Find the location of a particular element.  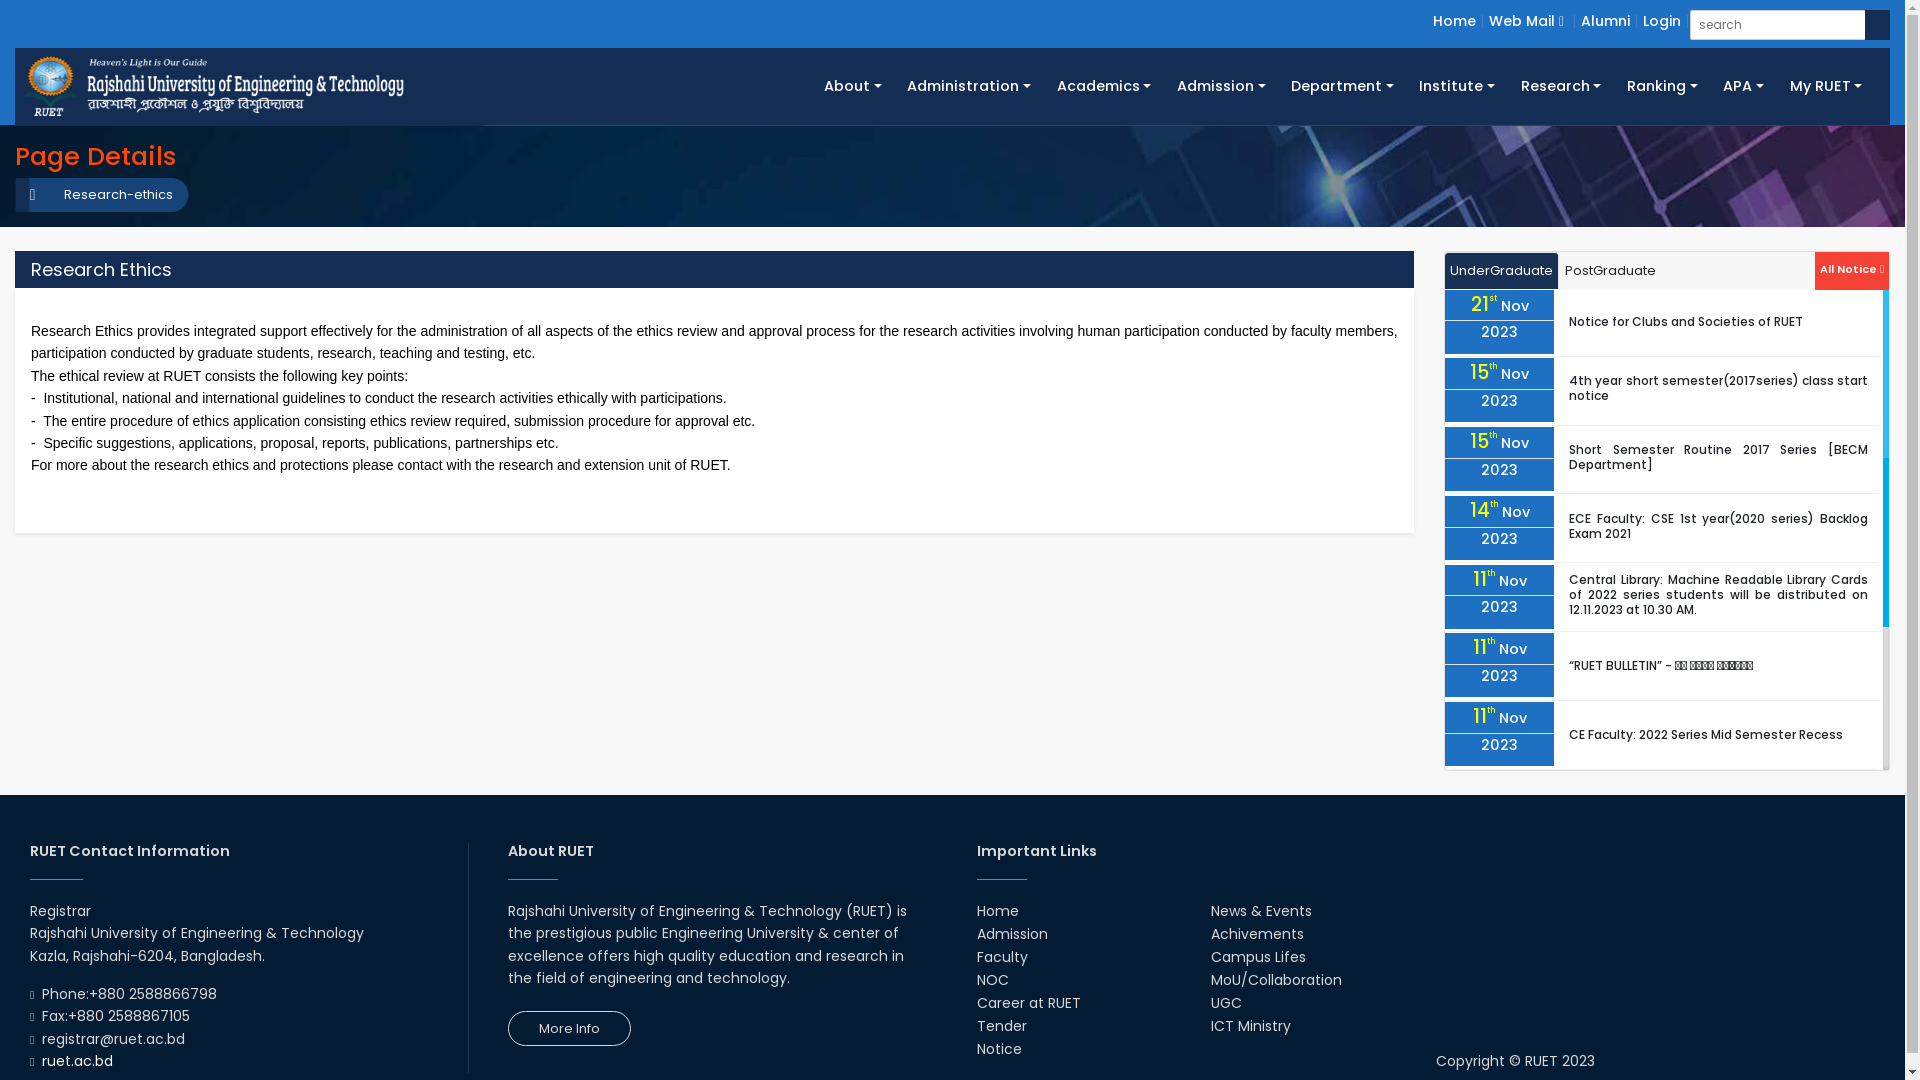

Institute is located at coordinates (1458, 86).